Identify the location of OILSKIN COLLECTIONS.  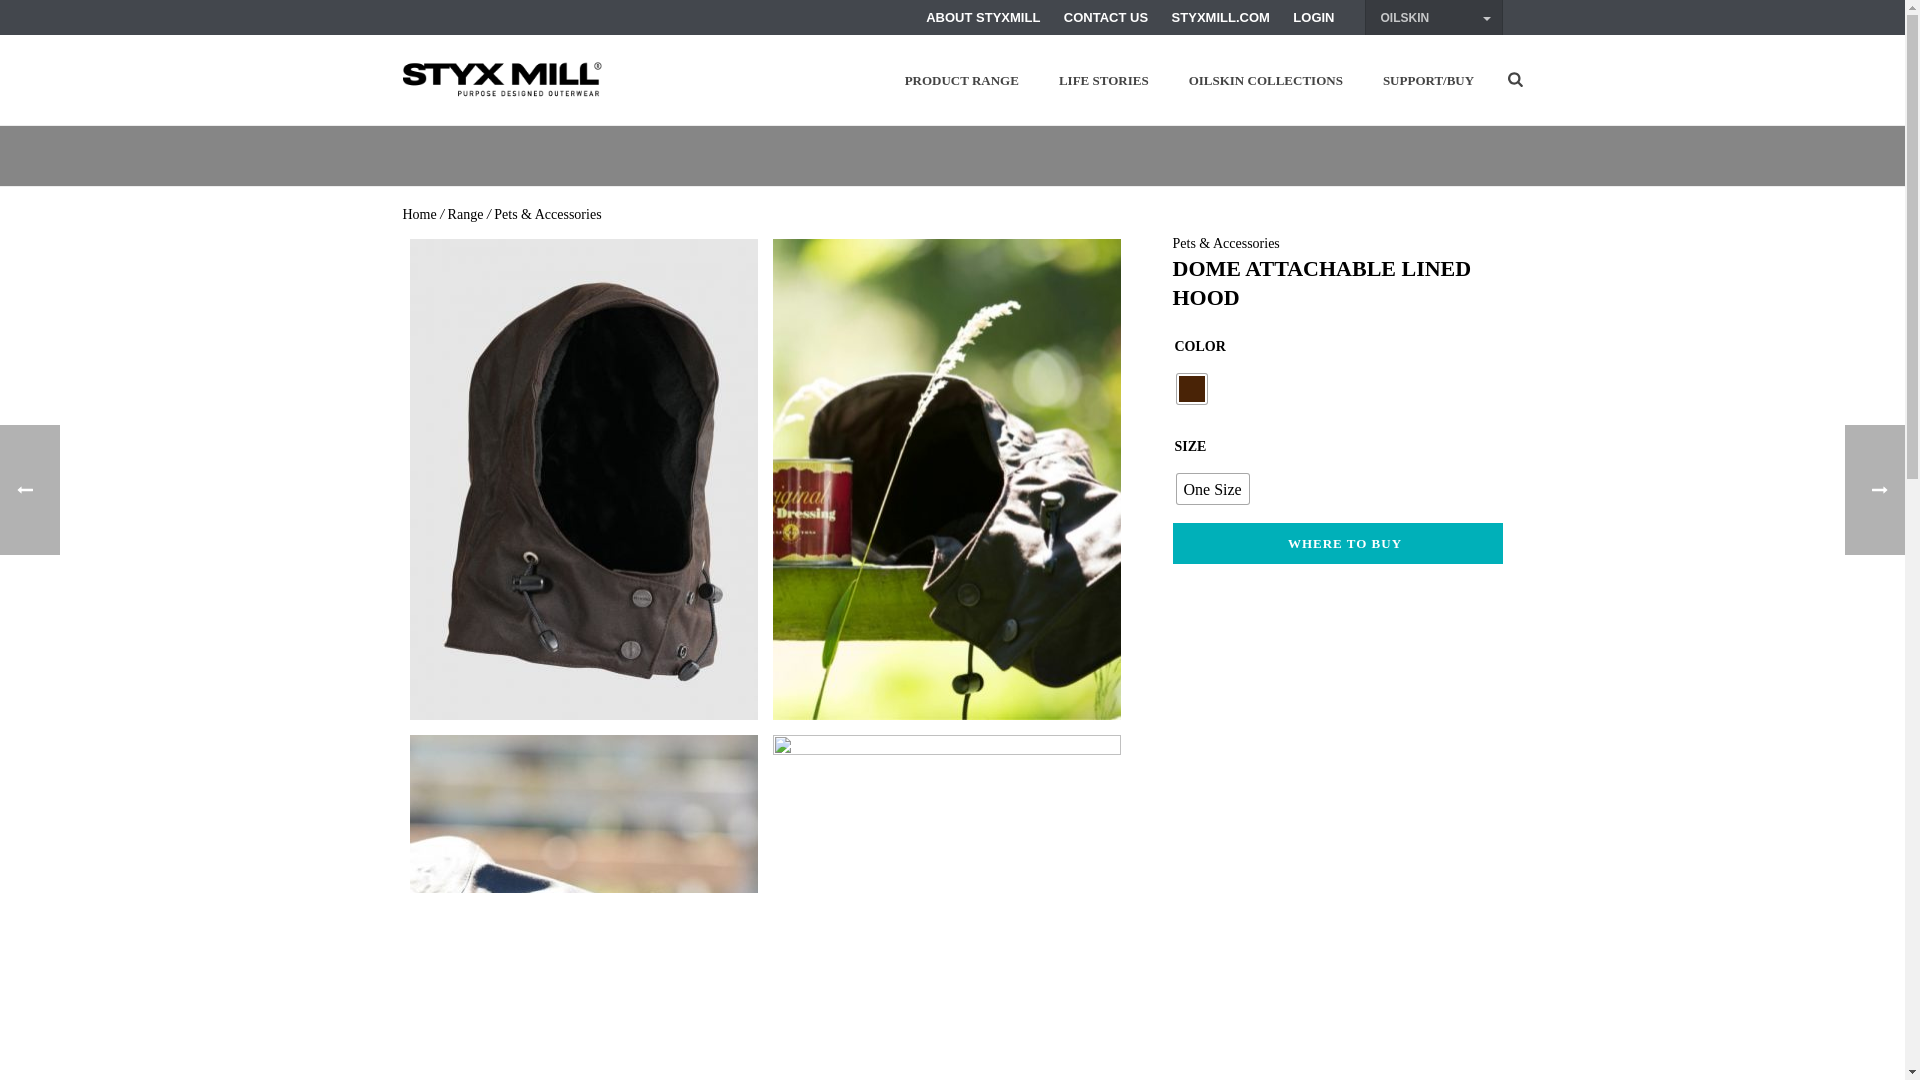
(1266, 80).